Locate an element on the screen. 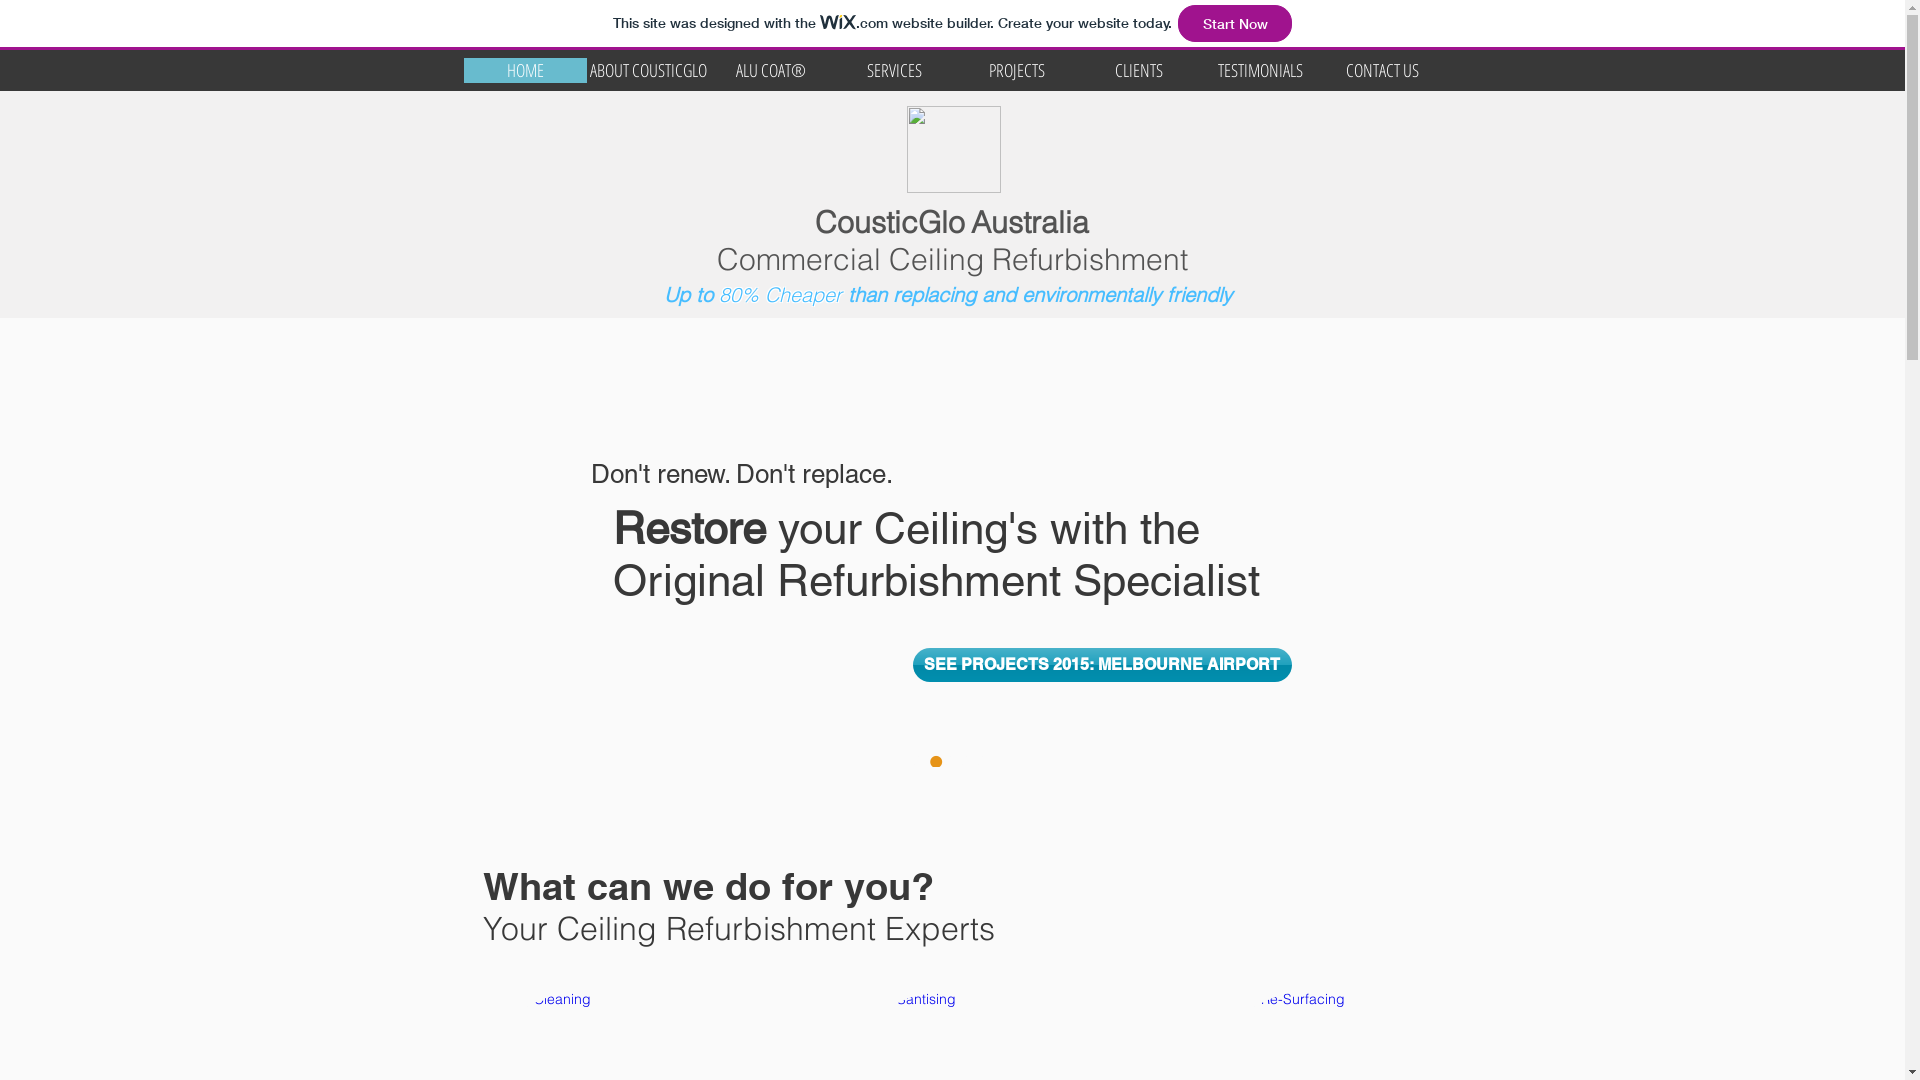  CLIENTS is located at coordinates (1139, 70).